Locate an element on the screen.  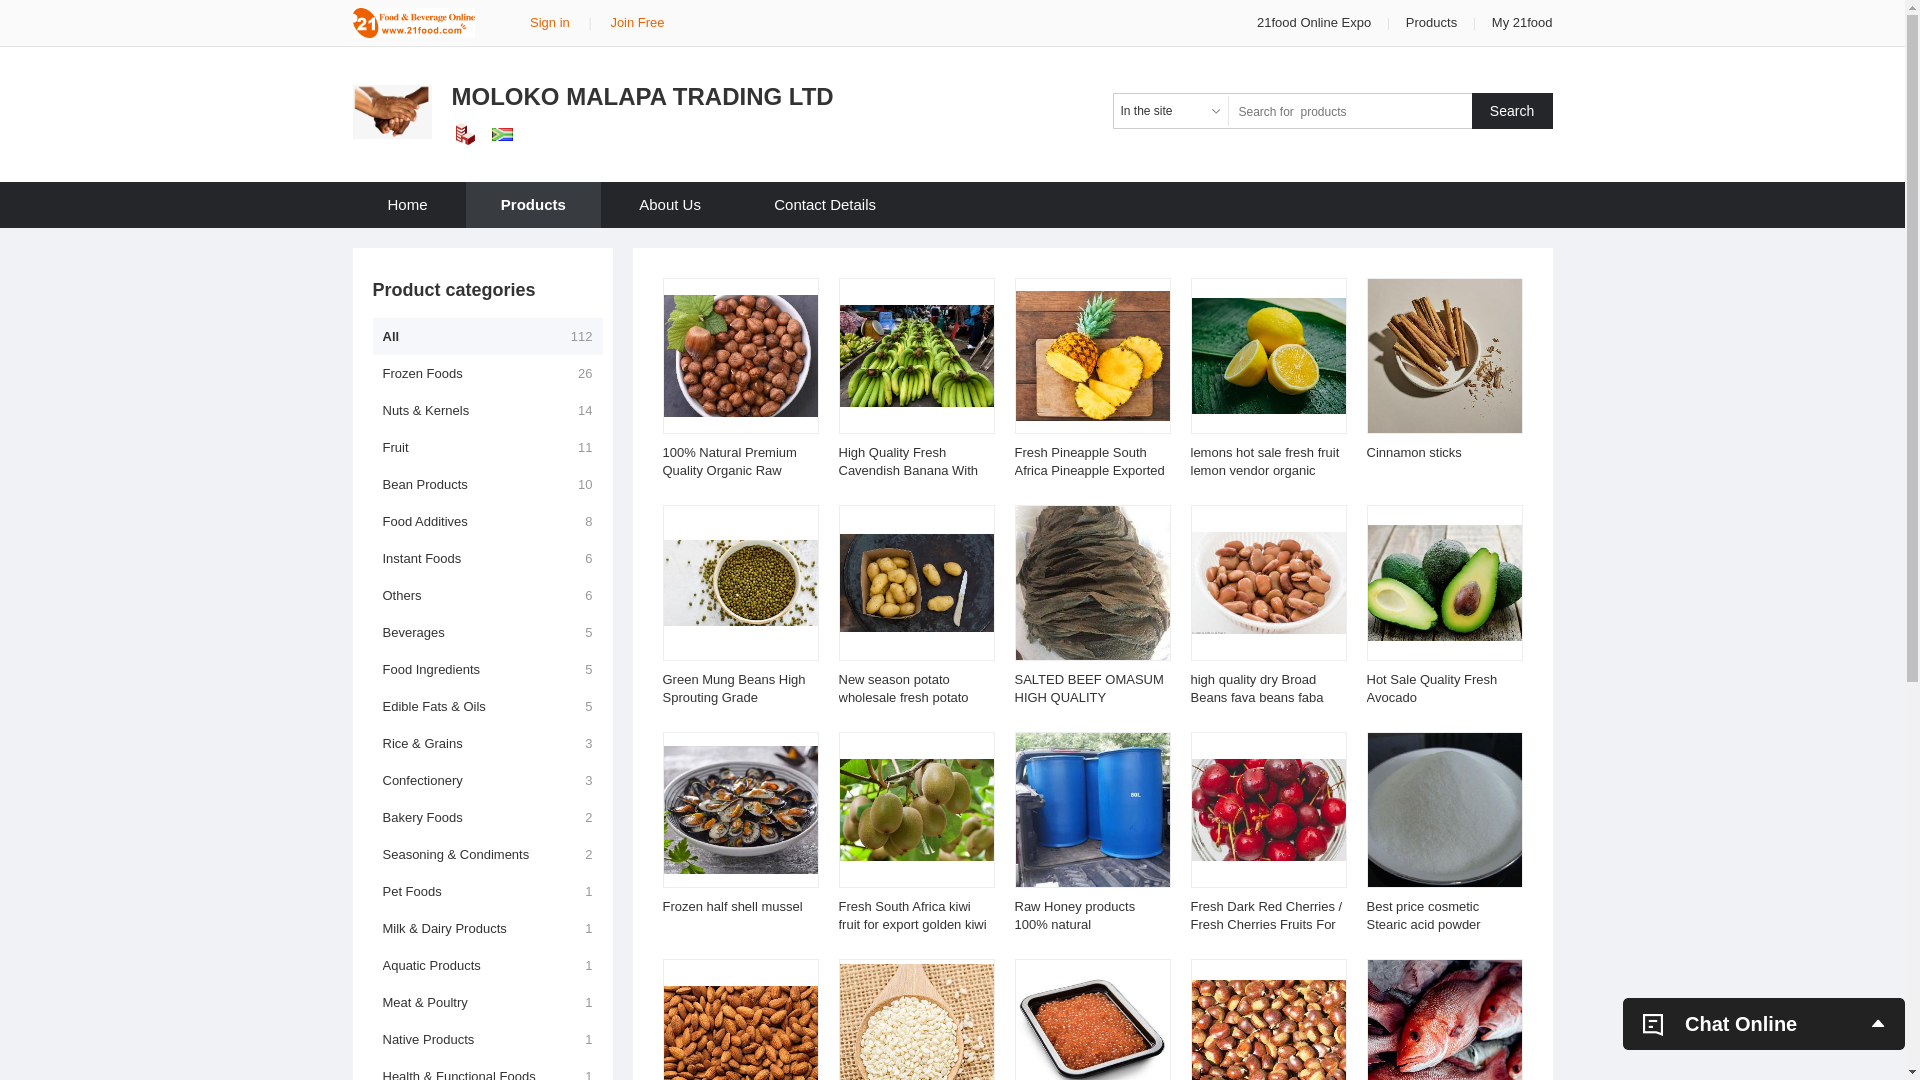
Best price cosmetic Stearic acid powder is located at coordinates (1423, 916).